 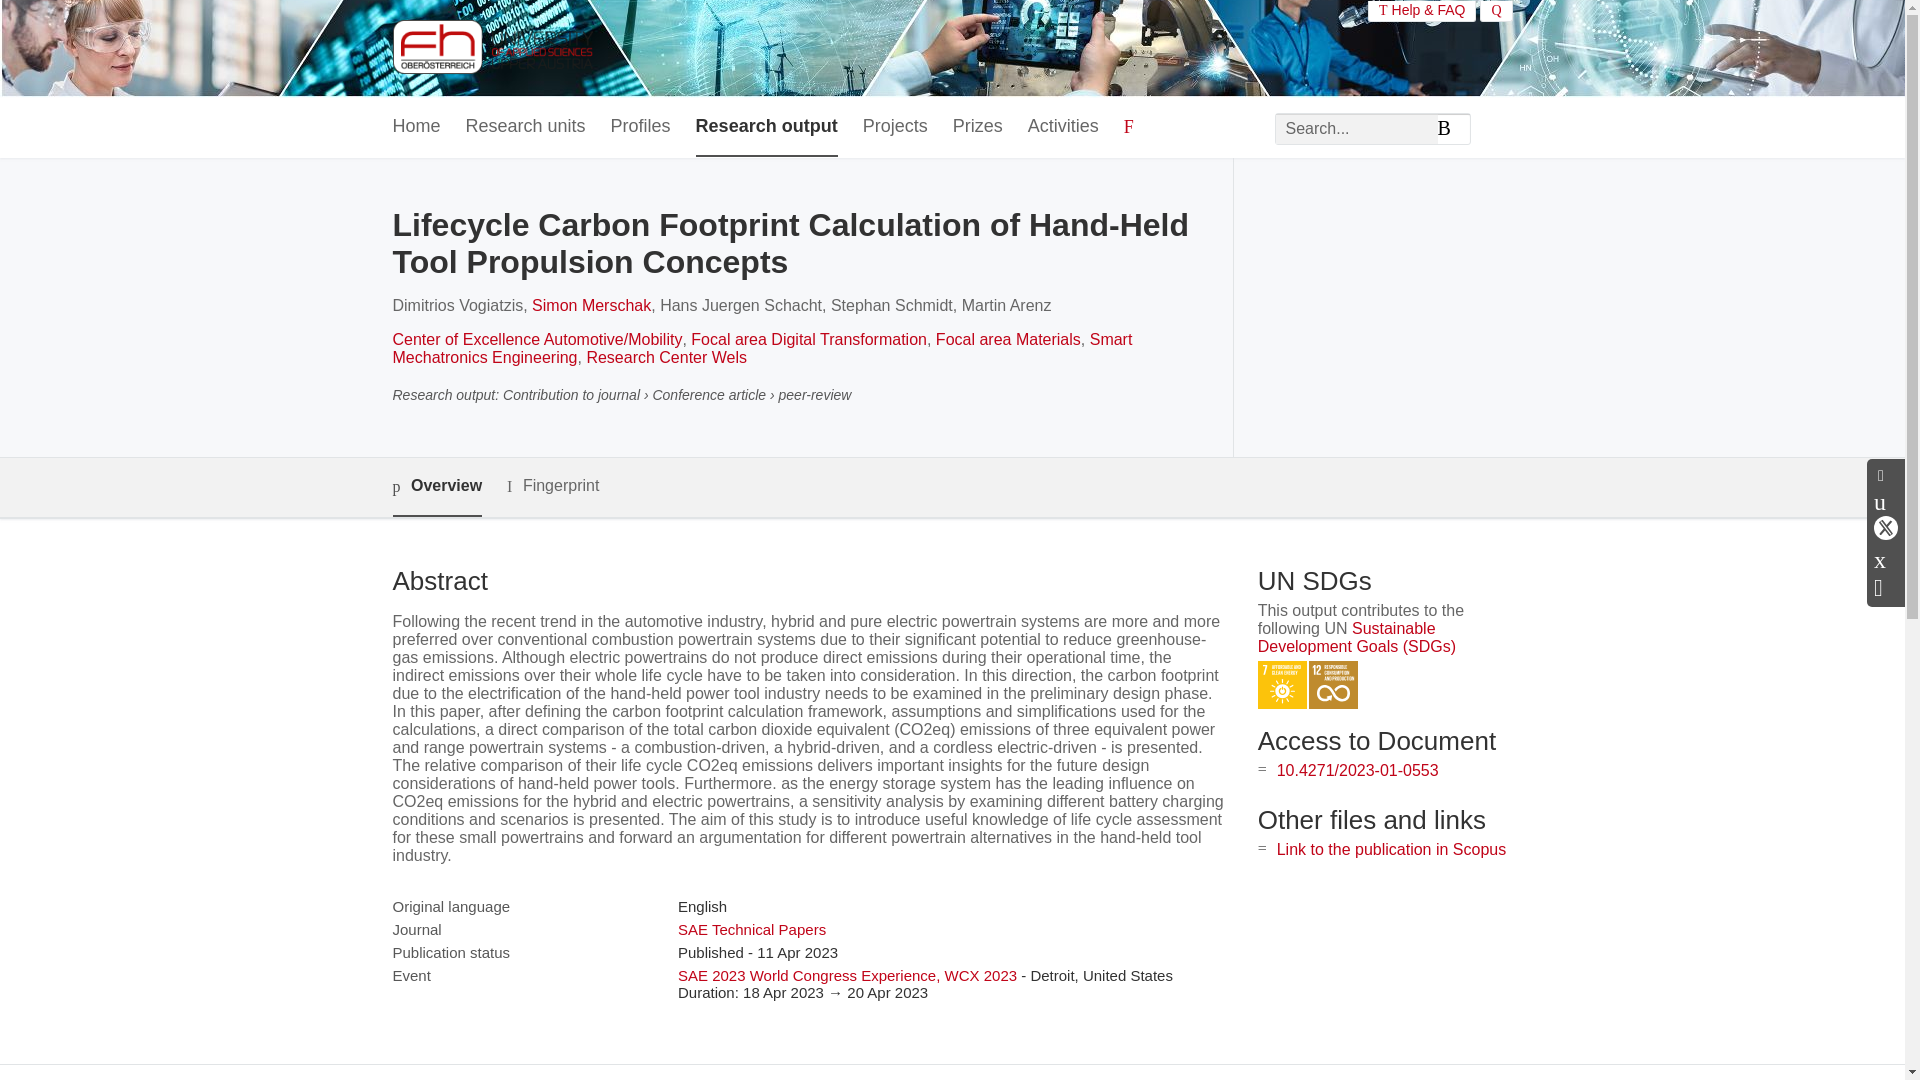 What do you see at coordinates (1008, 338) in the screenshot?
I see `Focal area Materials` at bounding box center [1008, 338].